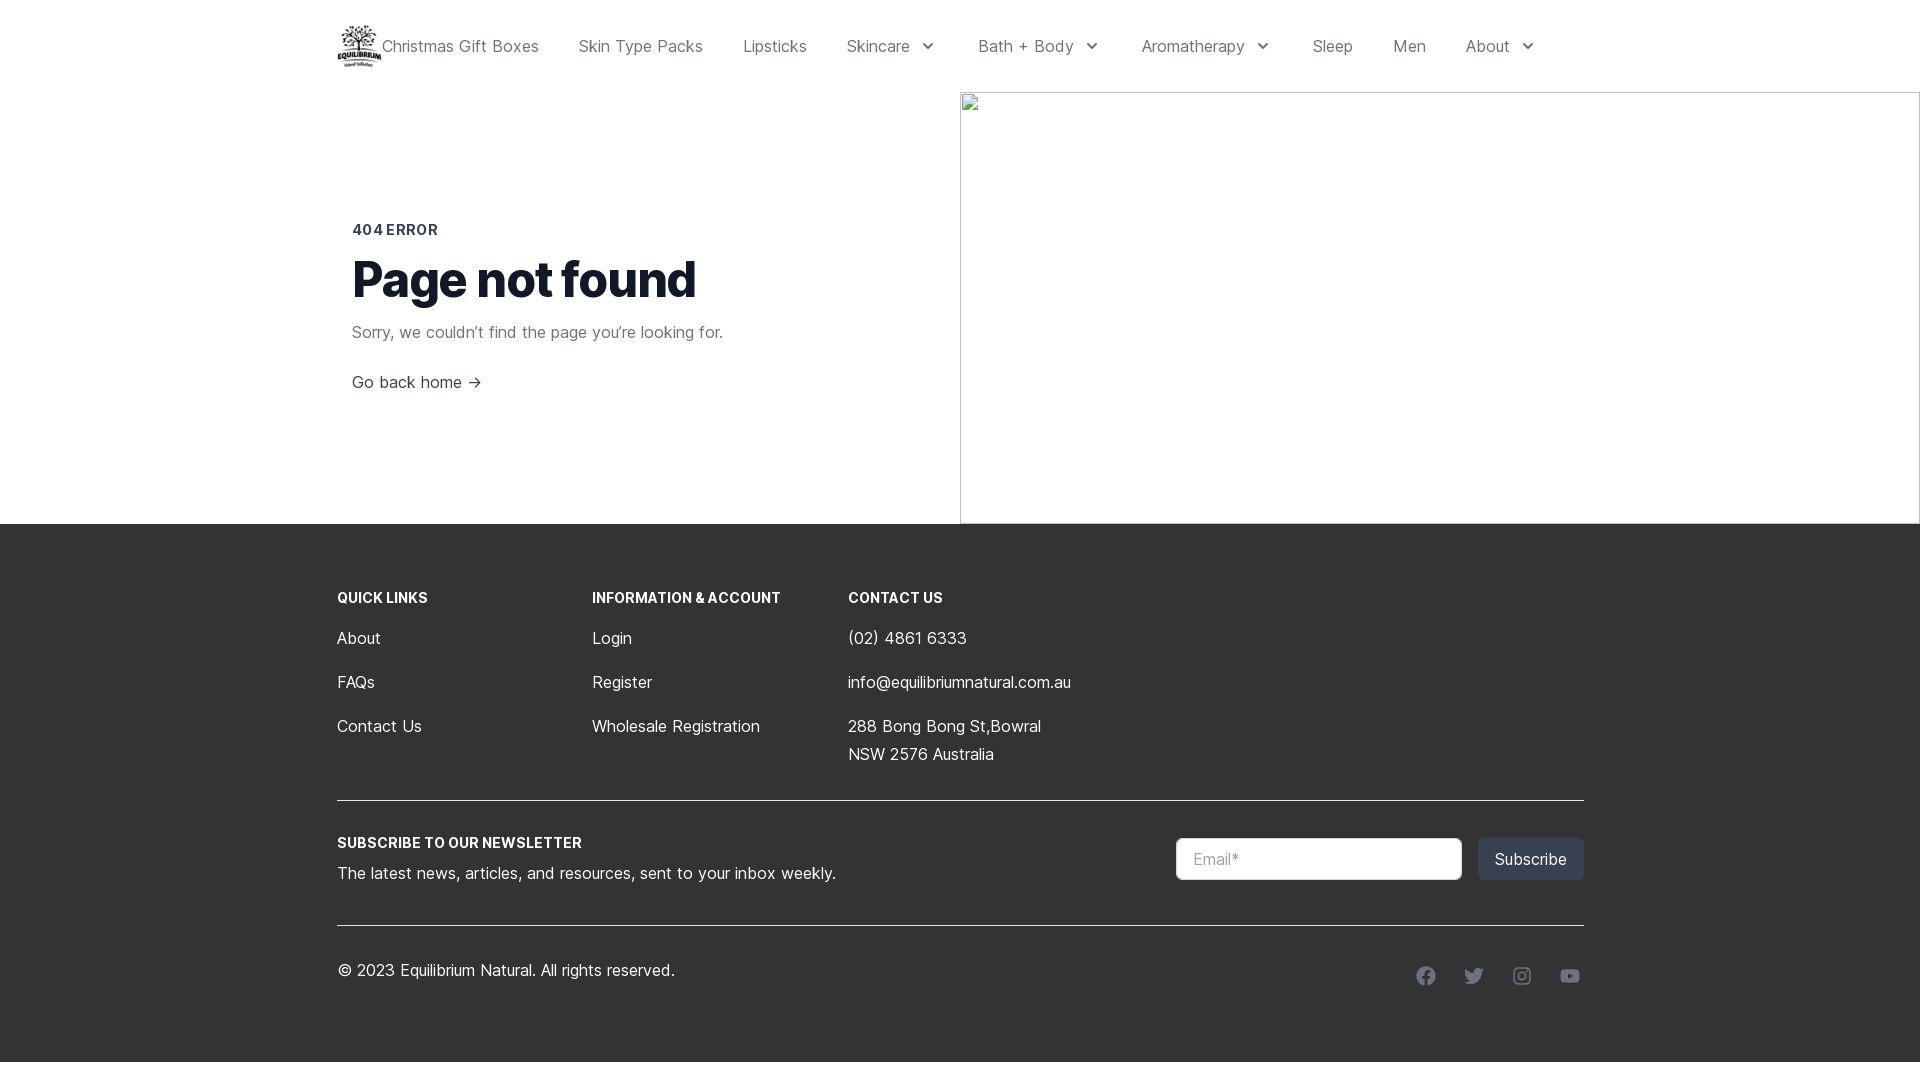 The width and height of the screenshot is (1920, 1080). I want to click on Instagram, so click(1524, 978).